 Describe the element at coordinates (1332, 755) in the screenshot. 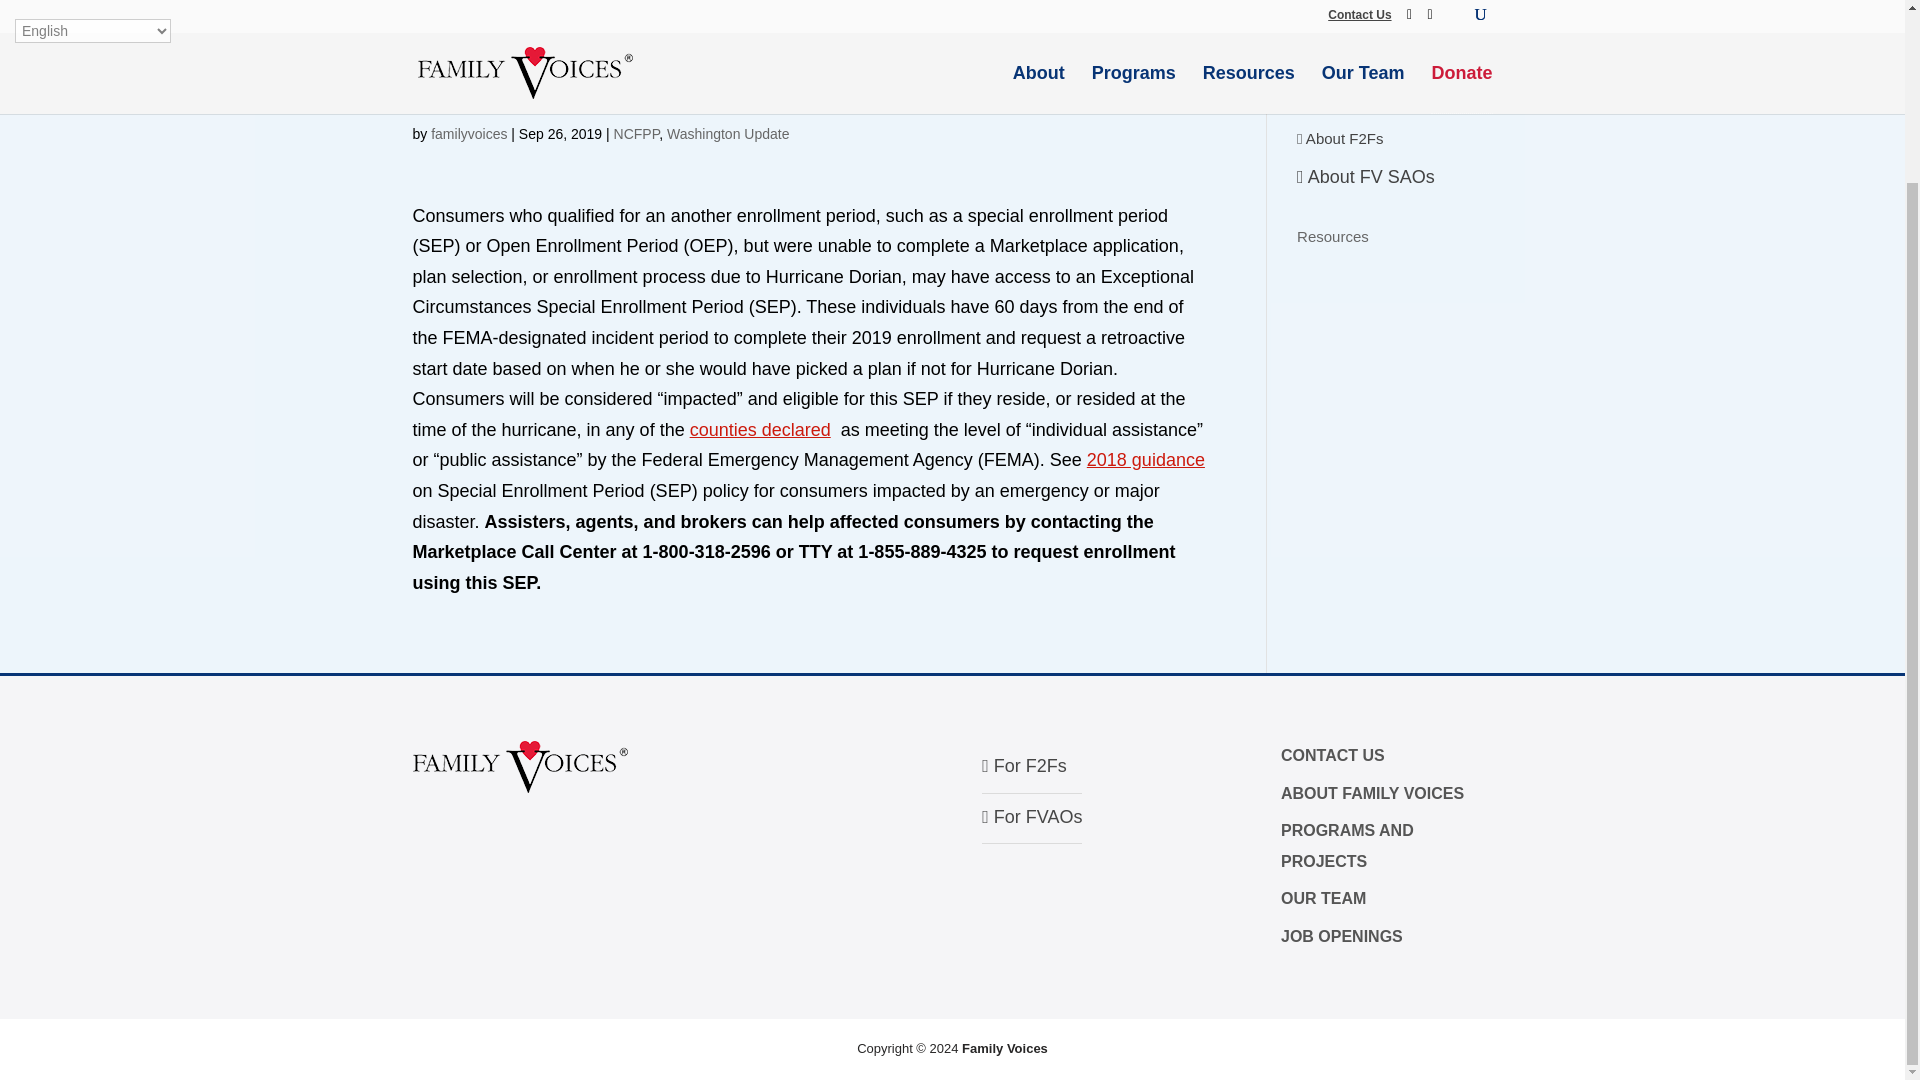

I see `CONTACT US` at that location.